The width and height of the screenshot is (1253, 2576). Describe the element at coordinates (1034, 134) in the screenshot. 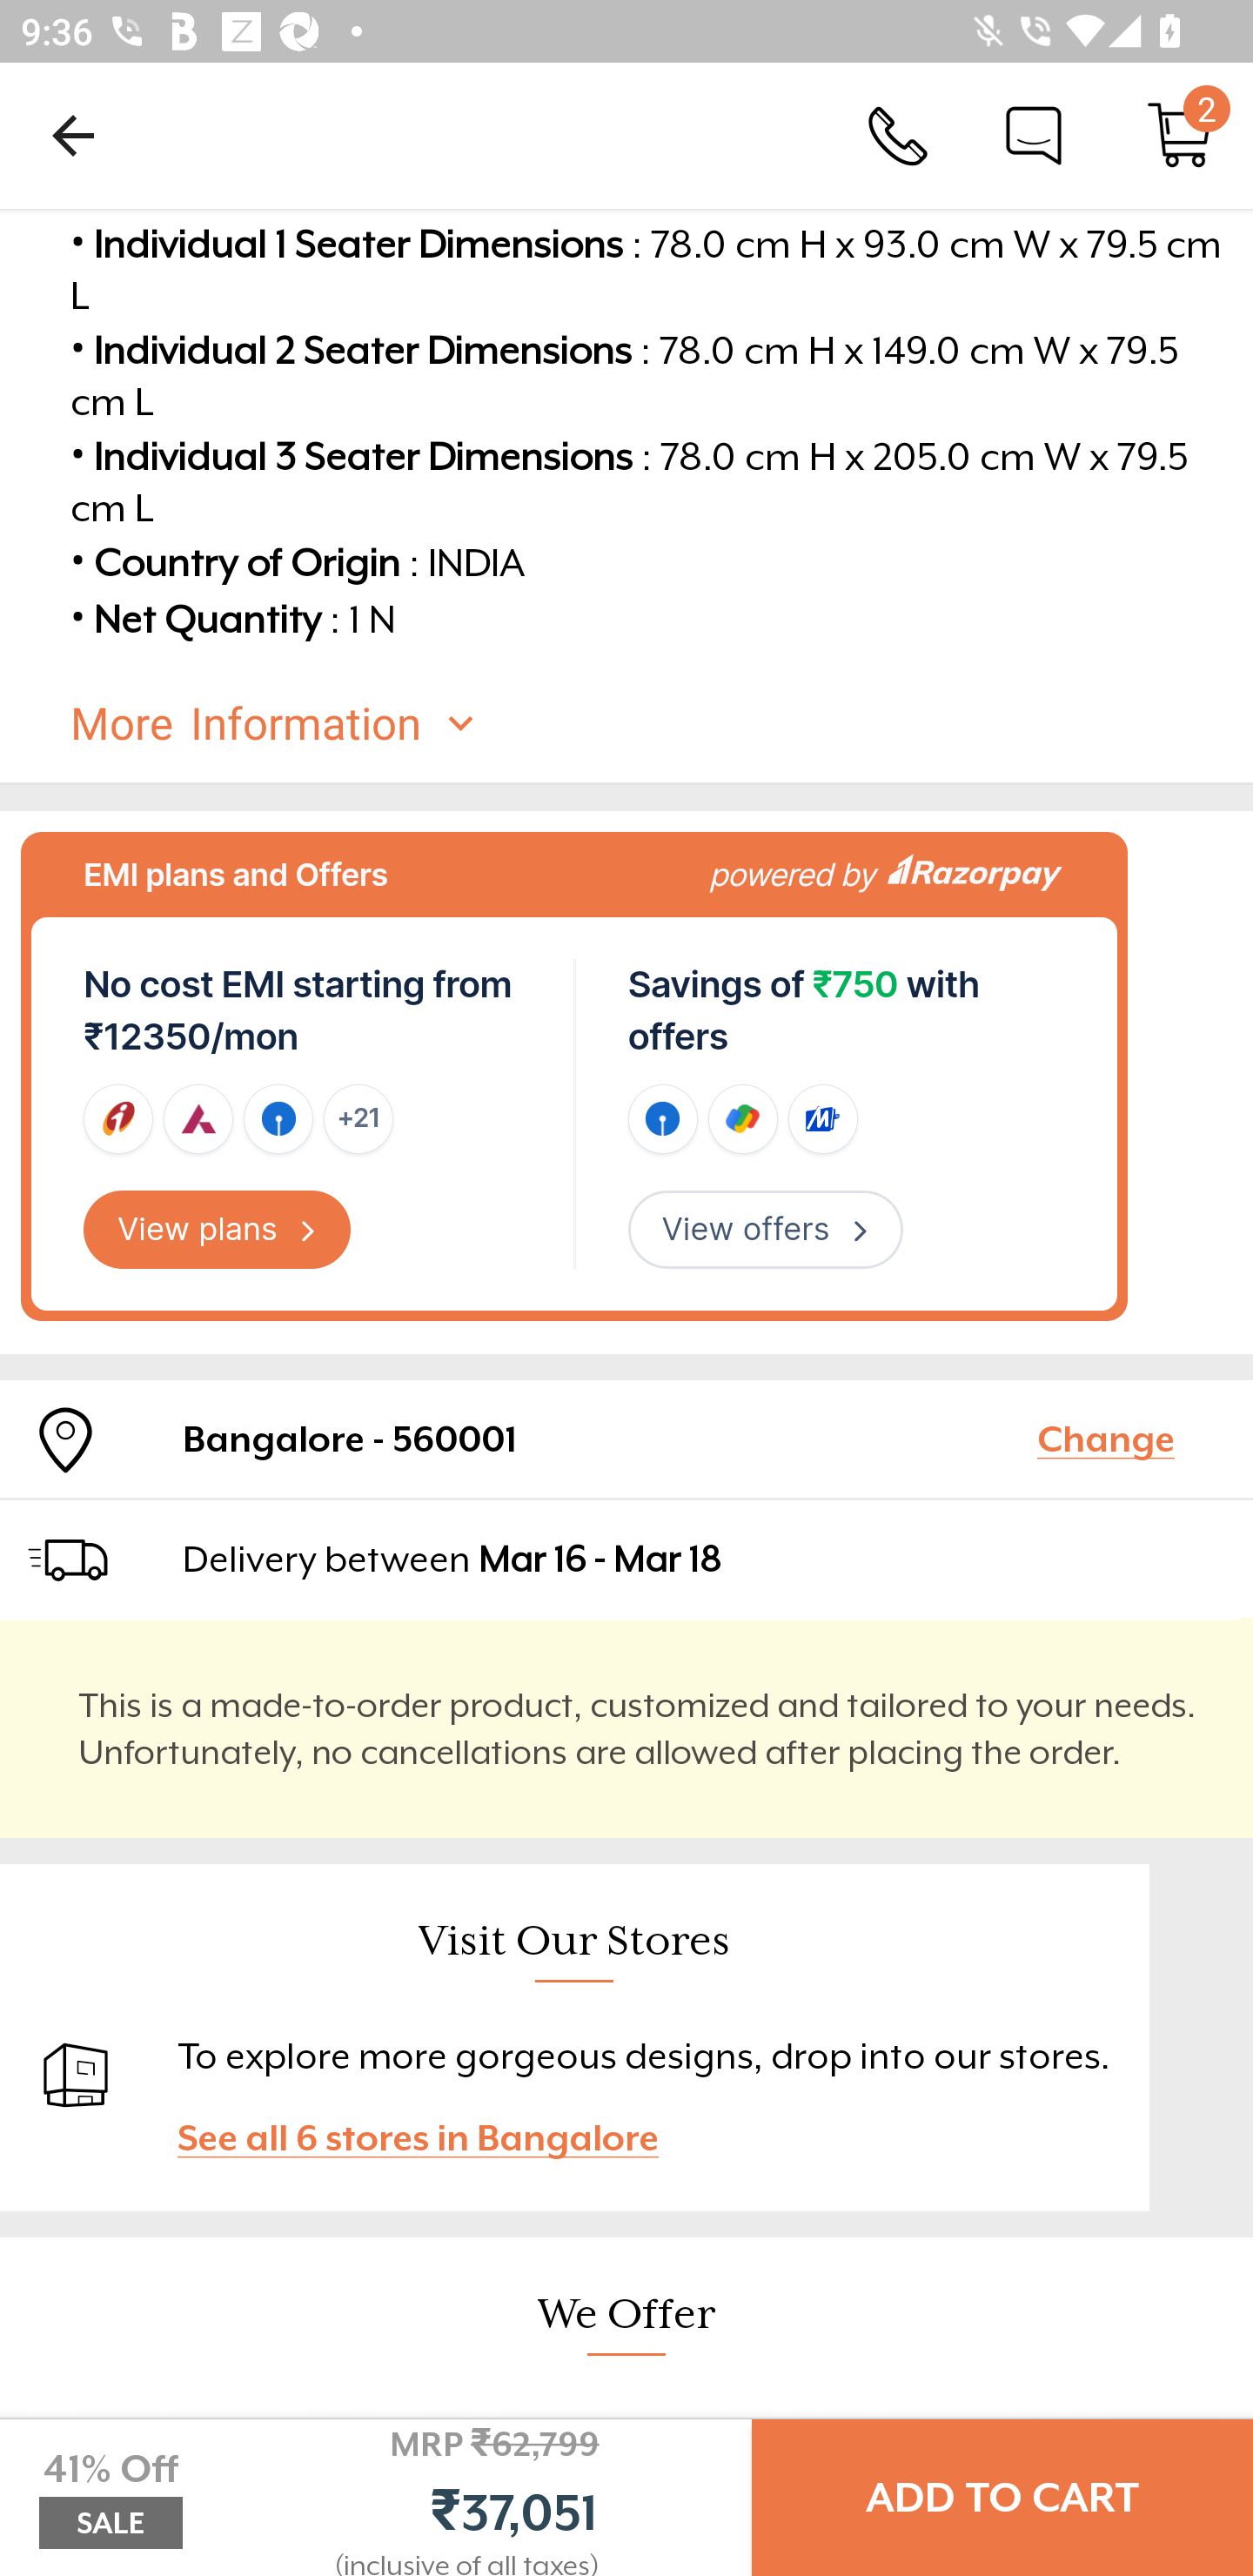

I see `Chat` at that location.